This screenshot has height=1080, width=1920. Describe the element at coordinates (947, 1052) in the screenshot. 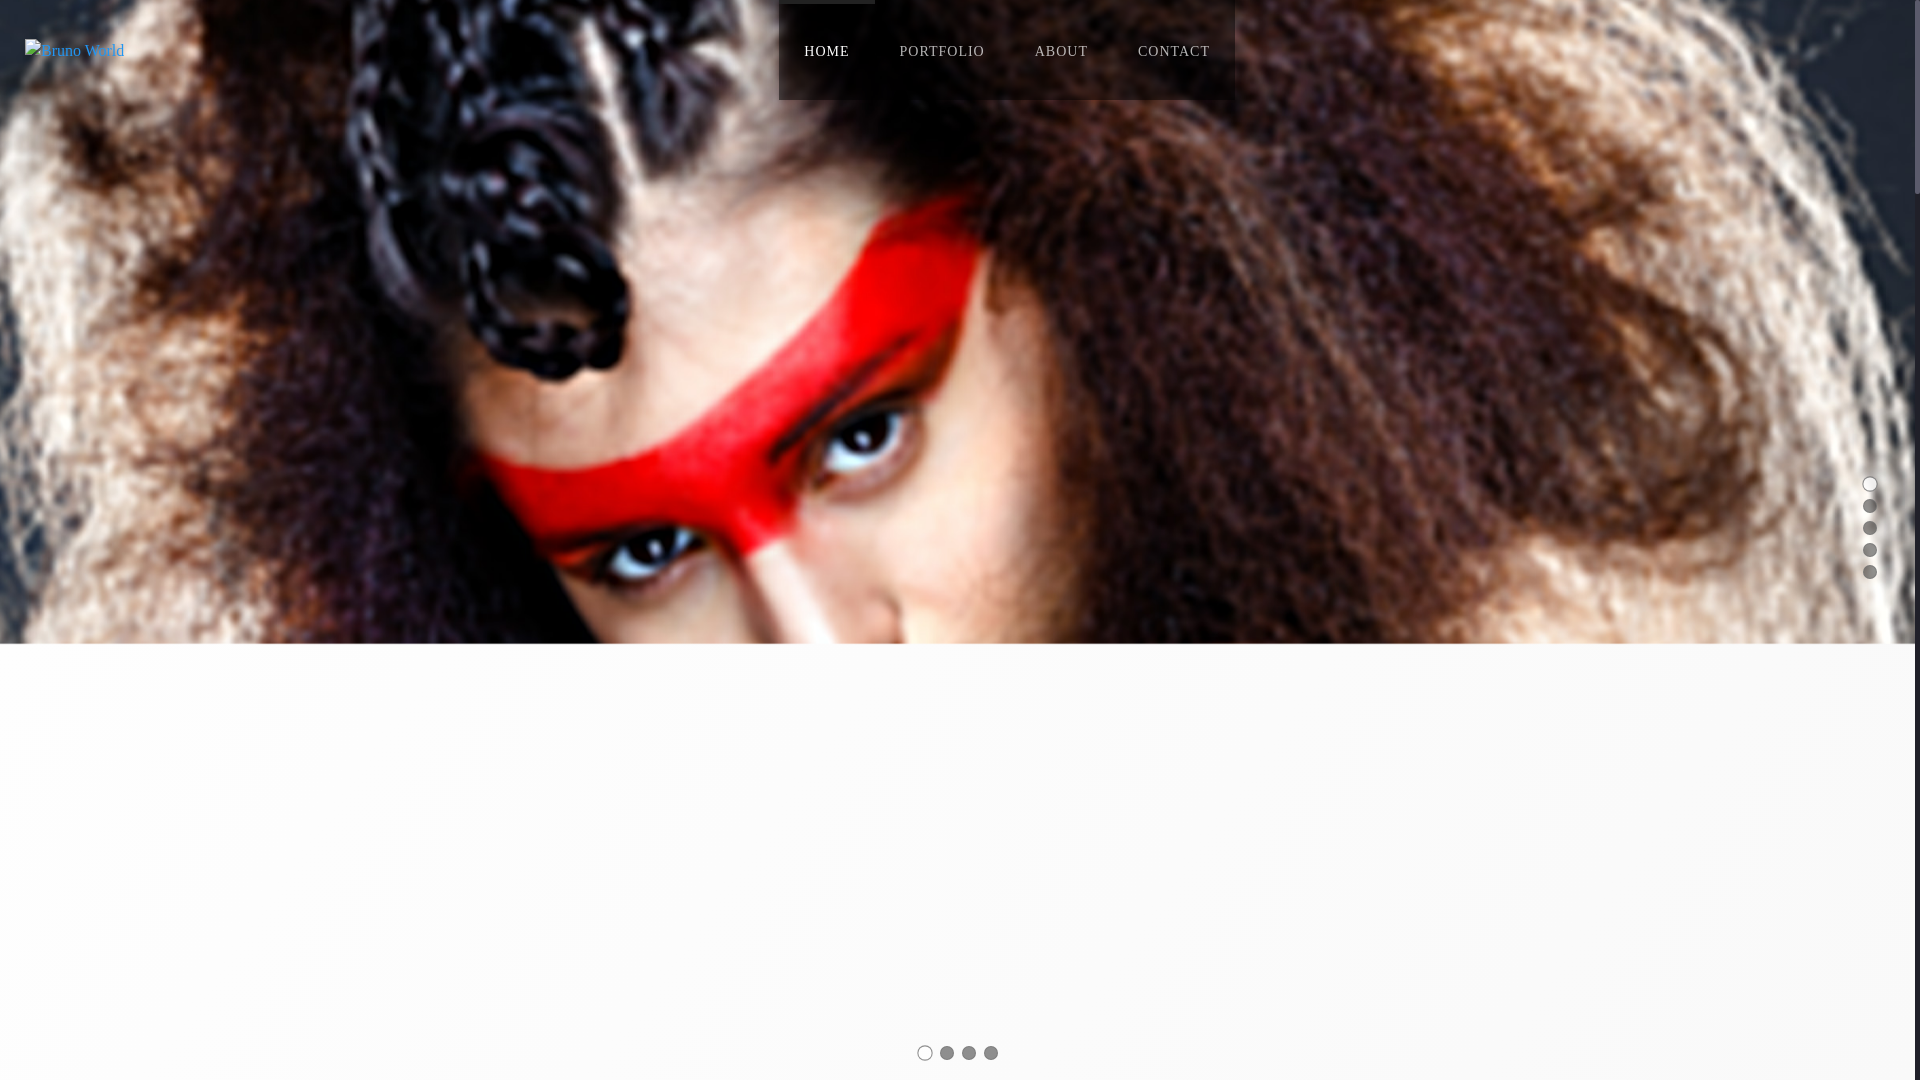

I see `Hero 01` at that location.